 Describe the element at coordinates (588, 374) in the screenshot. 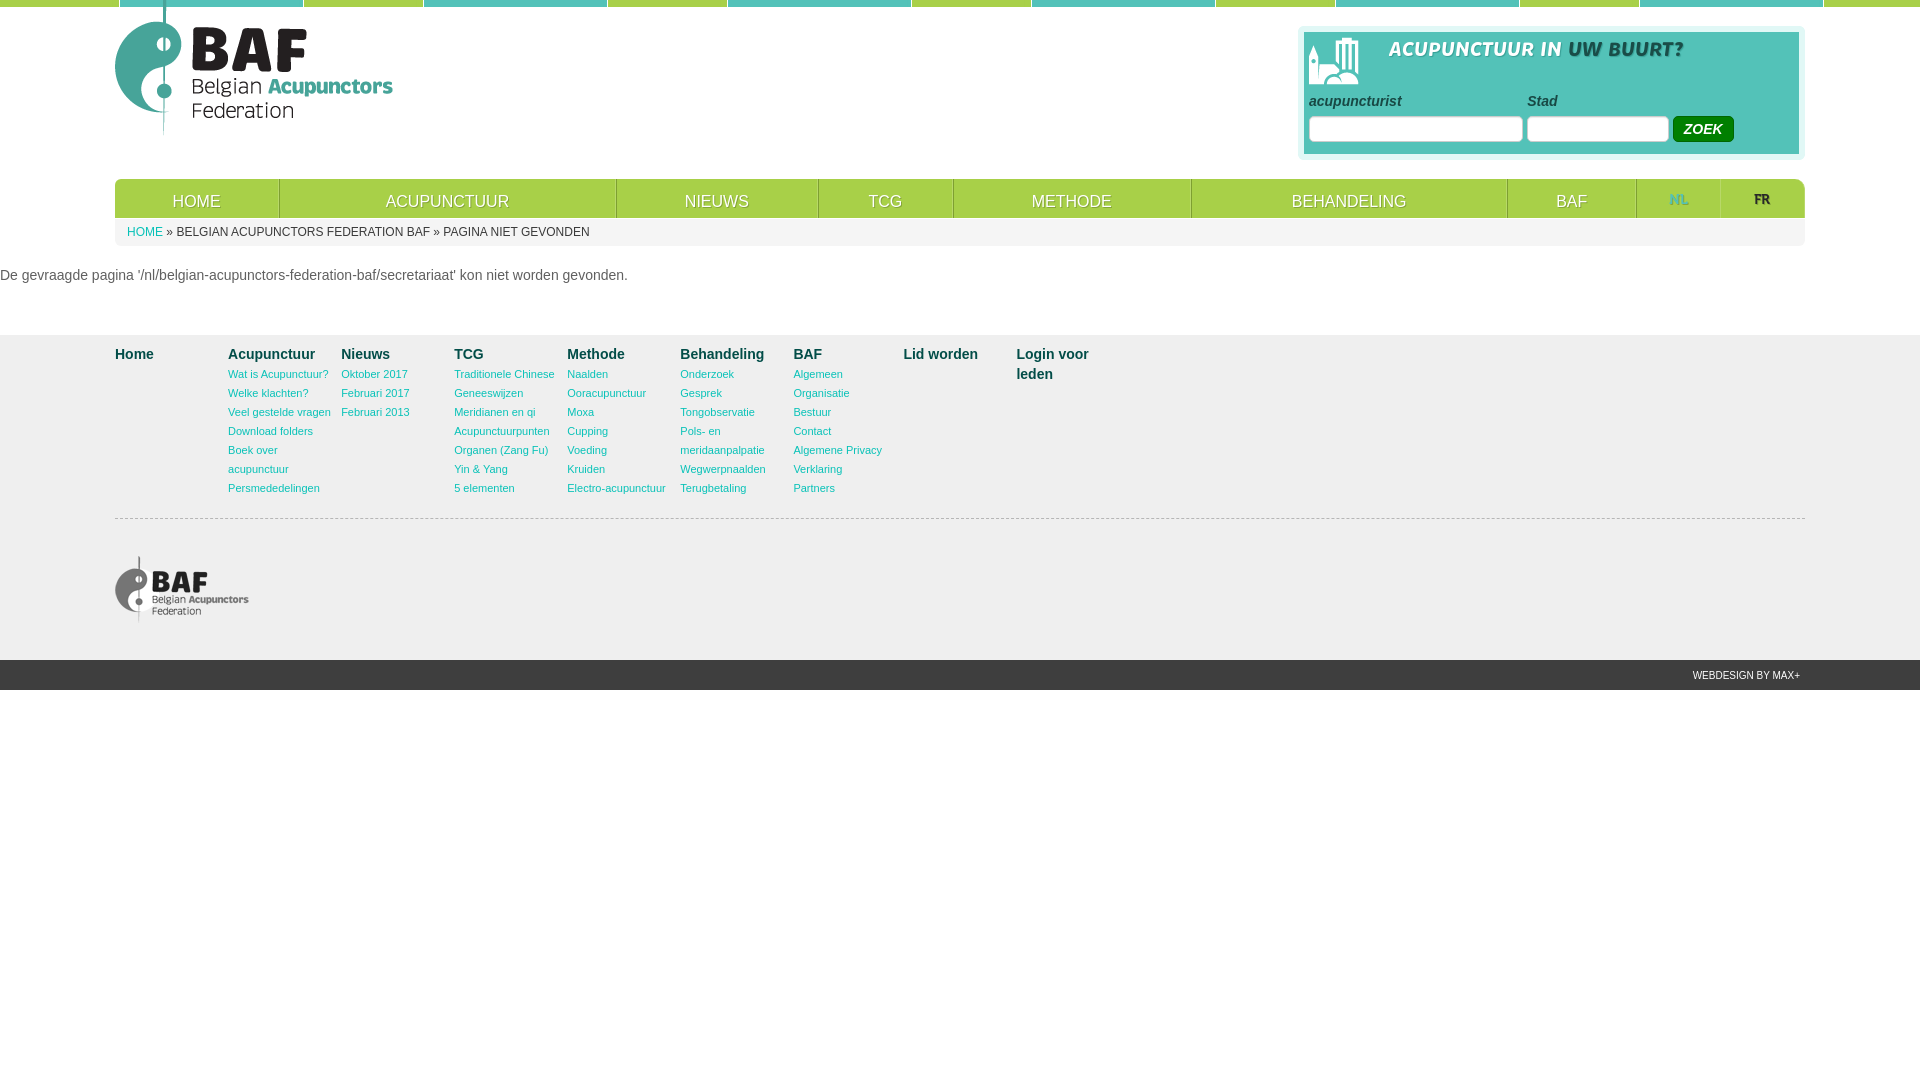

I see `Naalden` at that location.